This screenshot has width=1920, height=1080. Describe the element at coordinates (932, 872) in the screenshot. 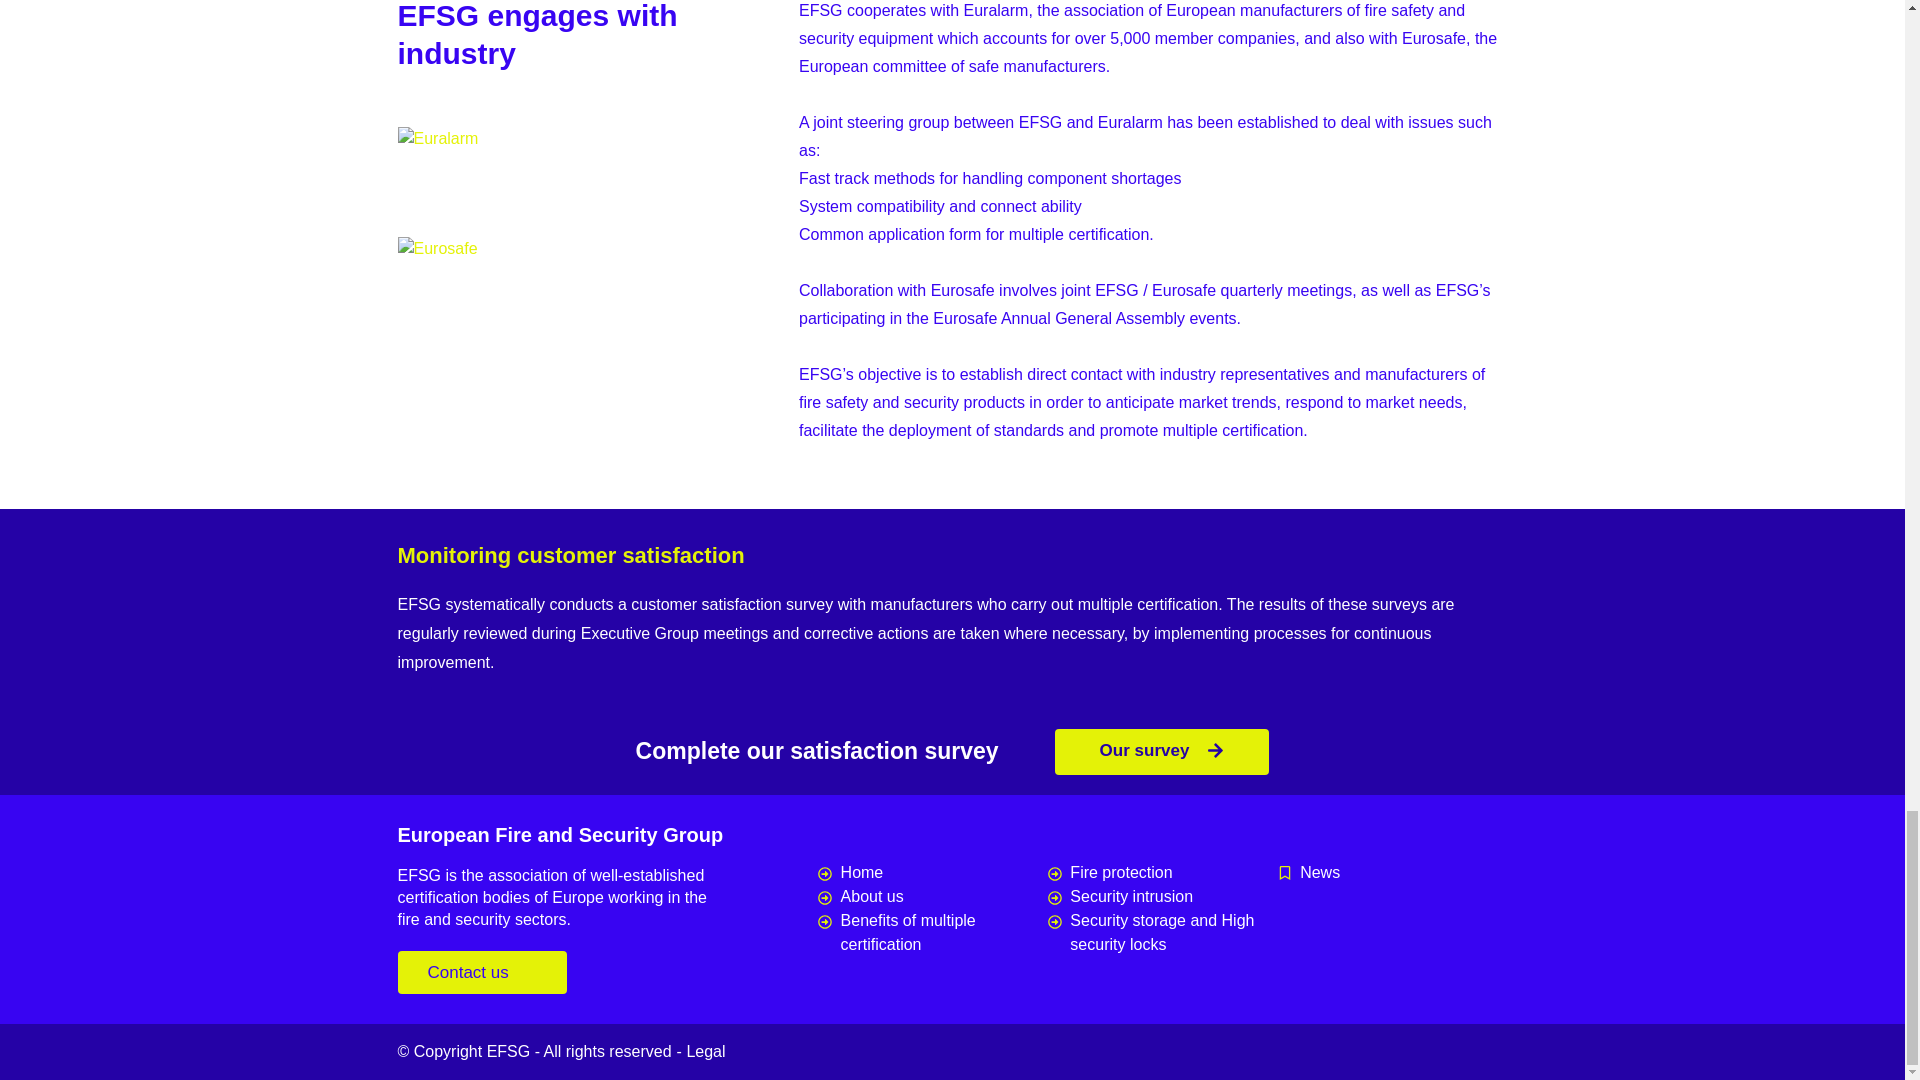

I see `Home` at that location.